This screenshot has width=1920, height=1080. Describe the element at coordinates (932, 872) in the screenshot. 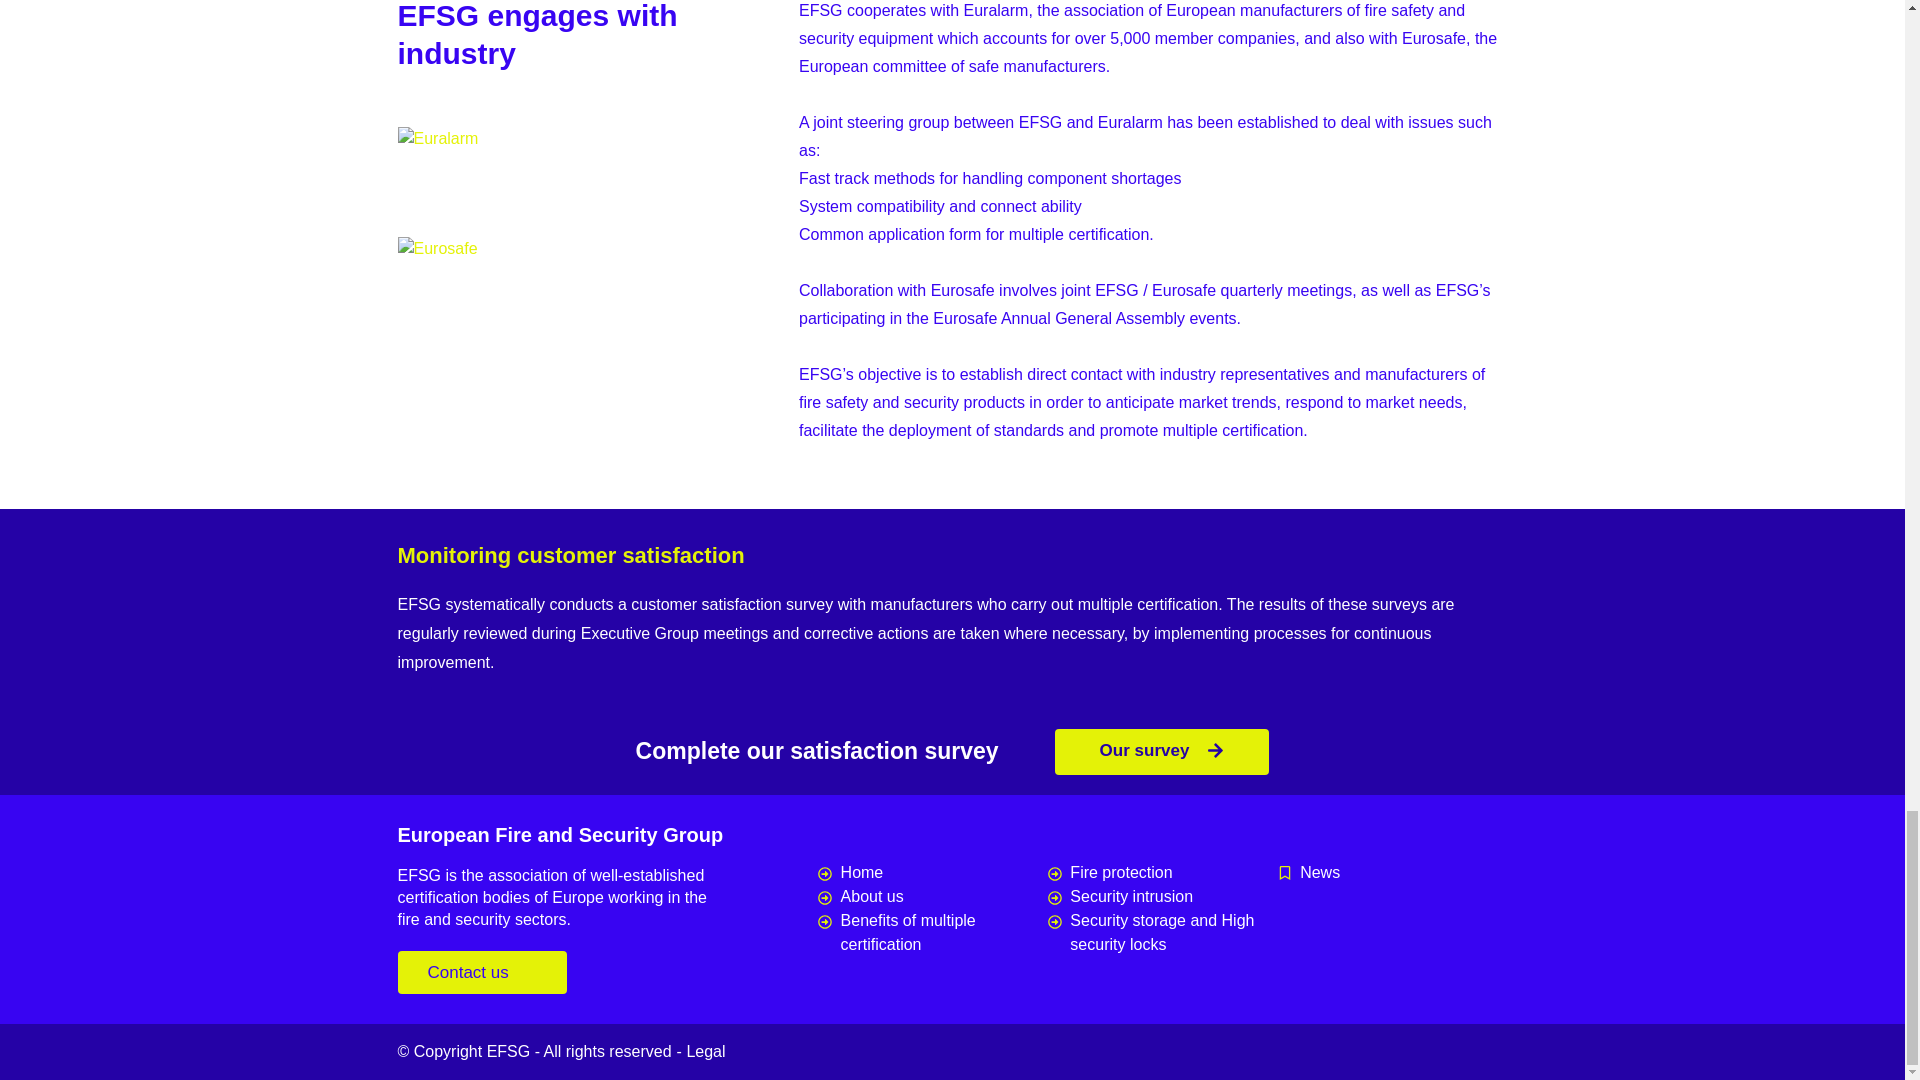

I see `Home` at that location.